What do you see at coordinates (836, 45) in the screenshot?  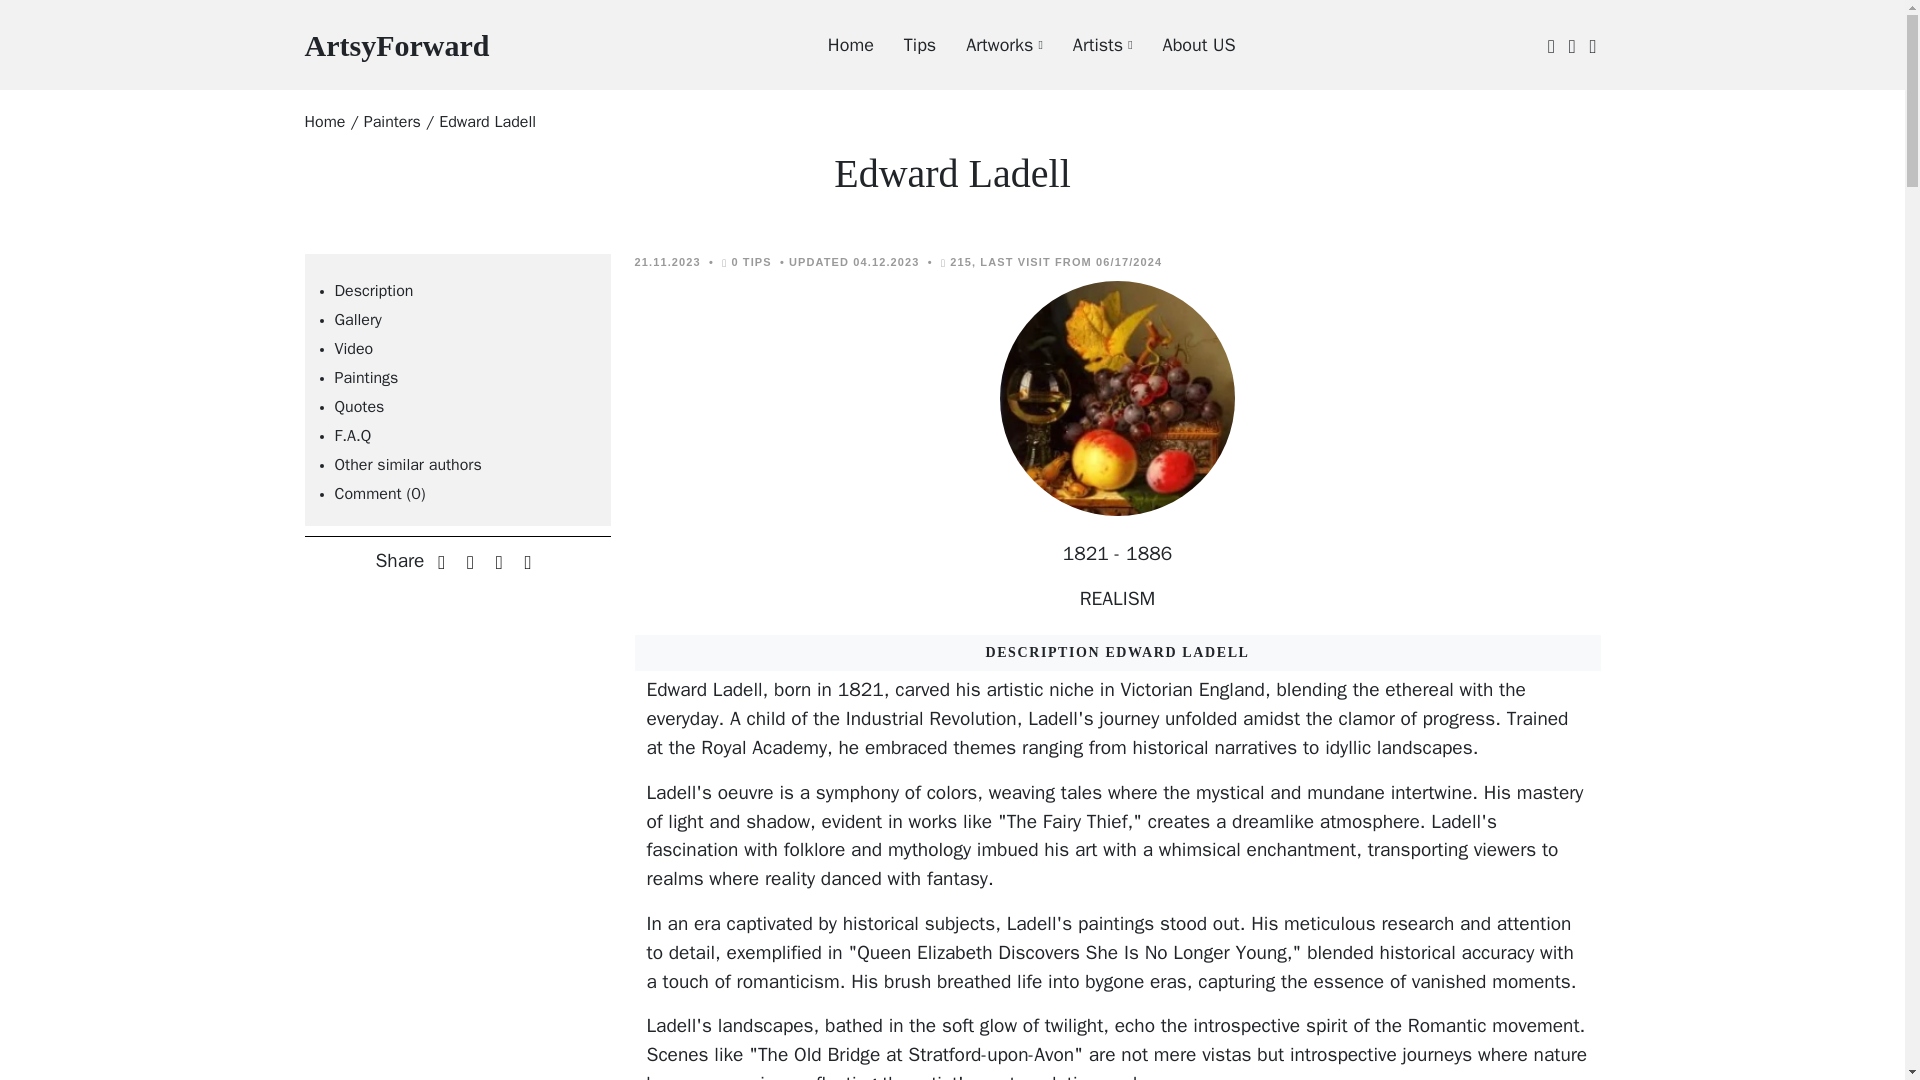 I see `Home` at bounding box center [836, 45].